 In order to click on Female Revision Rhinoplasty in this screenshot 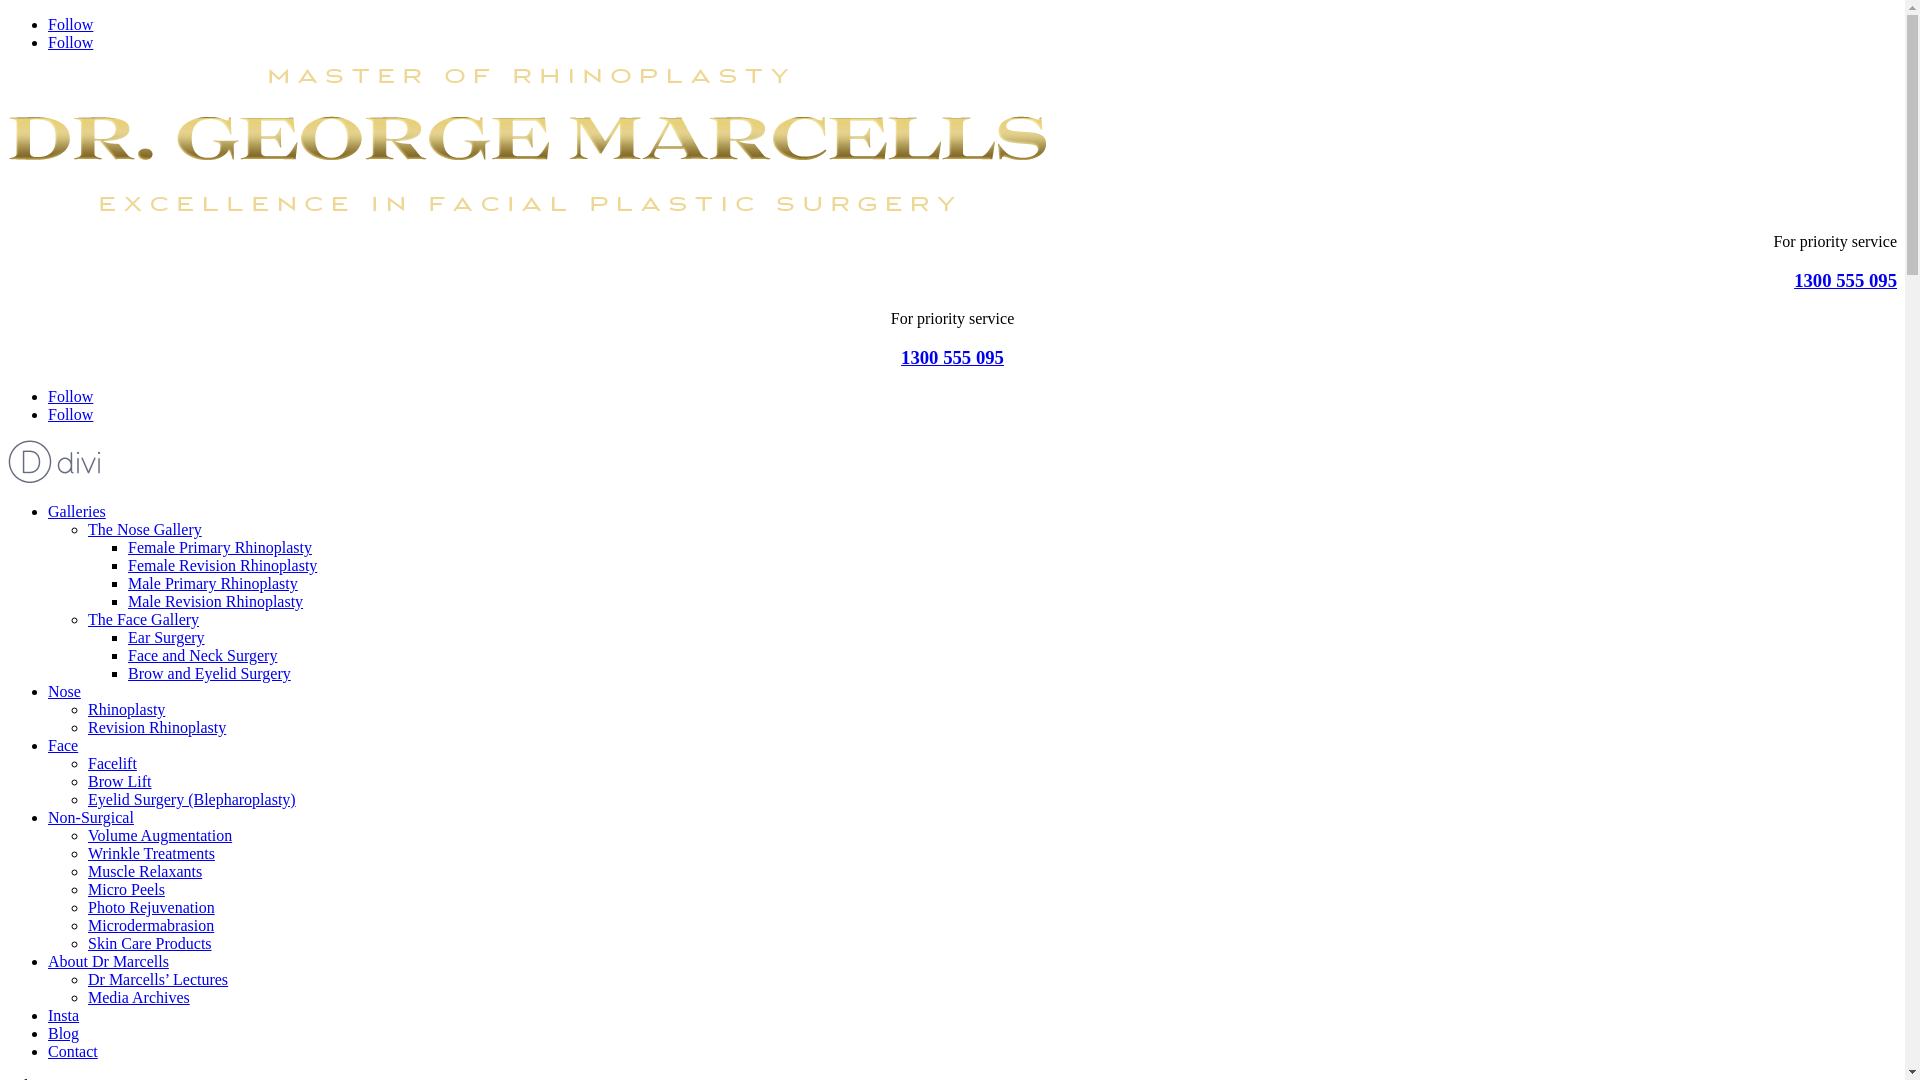, I will do `click(222, 566)`.